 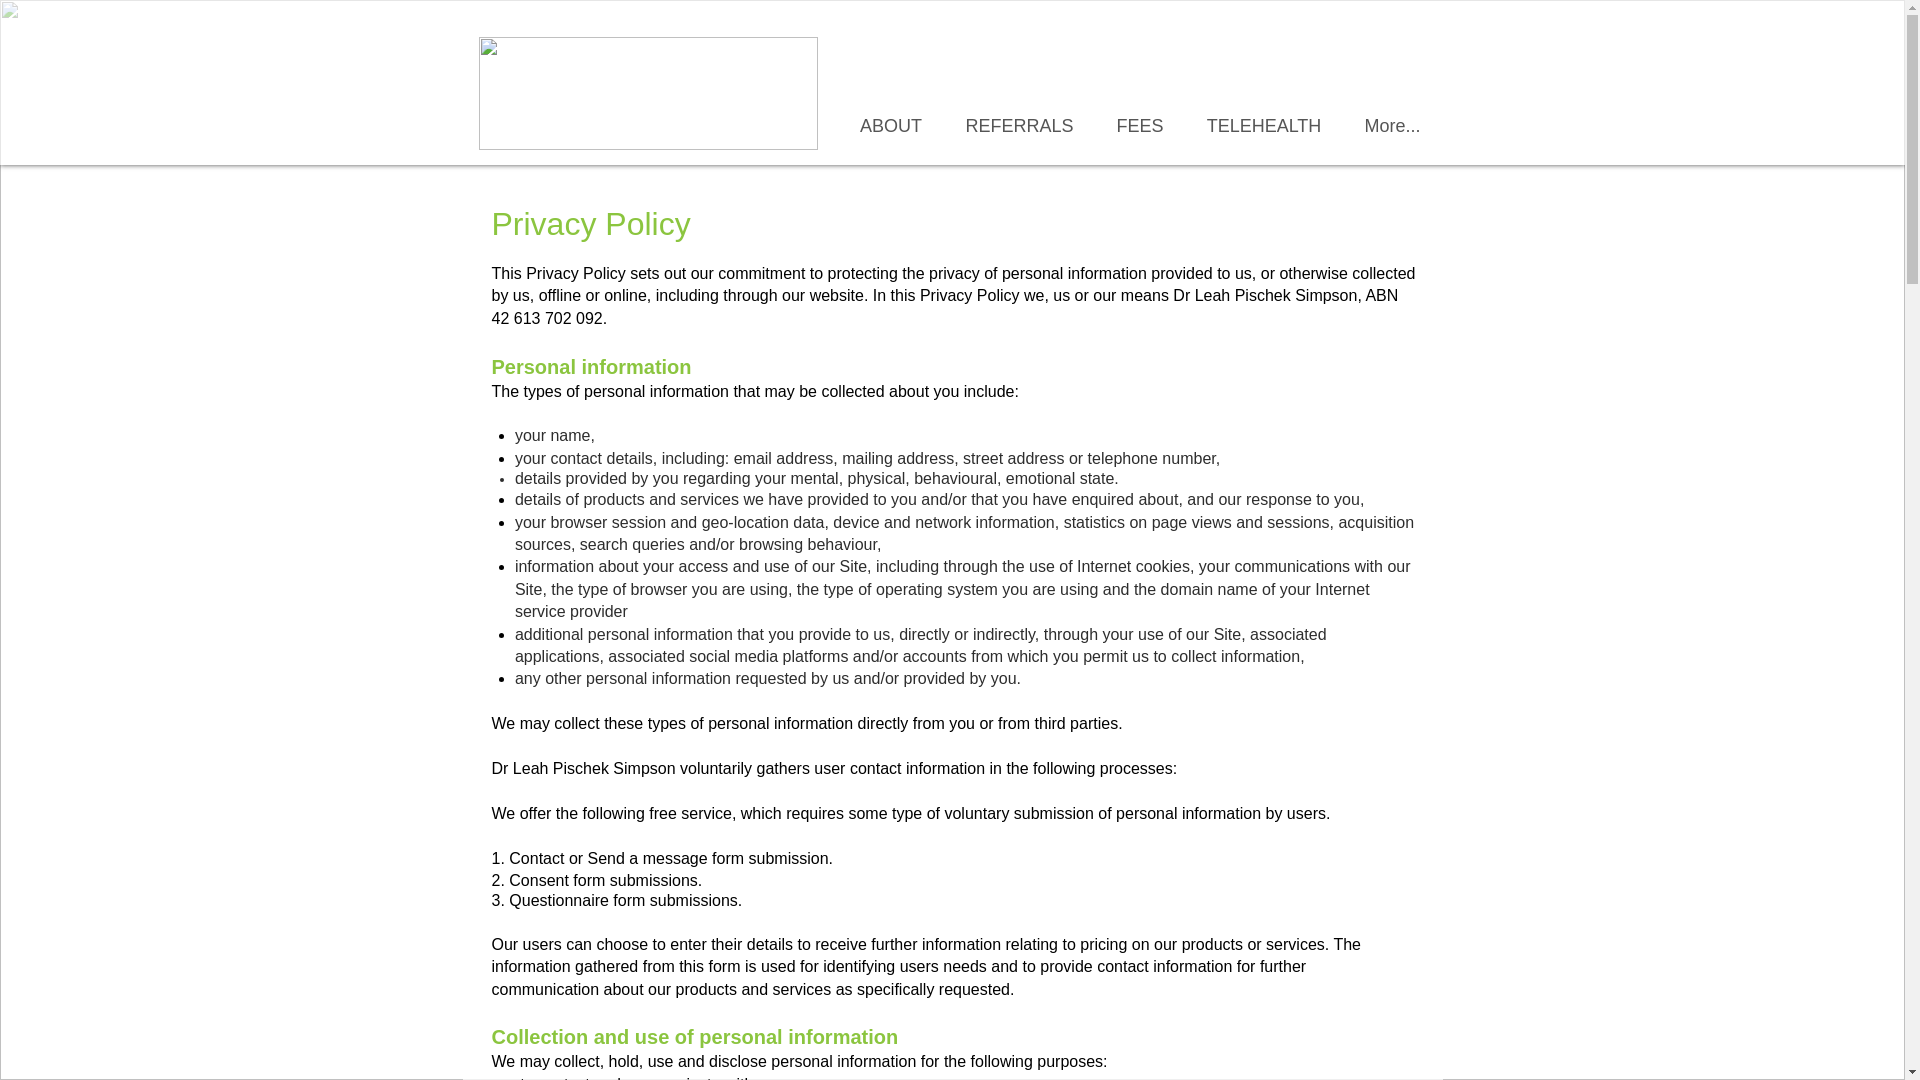 I want to click on REFERRALS, so click(x=1019, y=126).